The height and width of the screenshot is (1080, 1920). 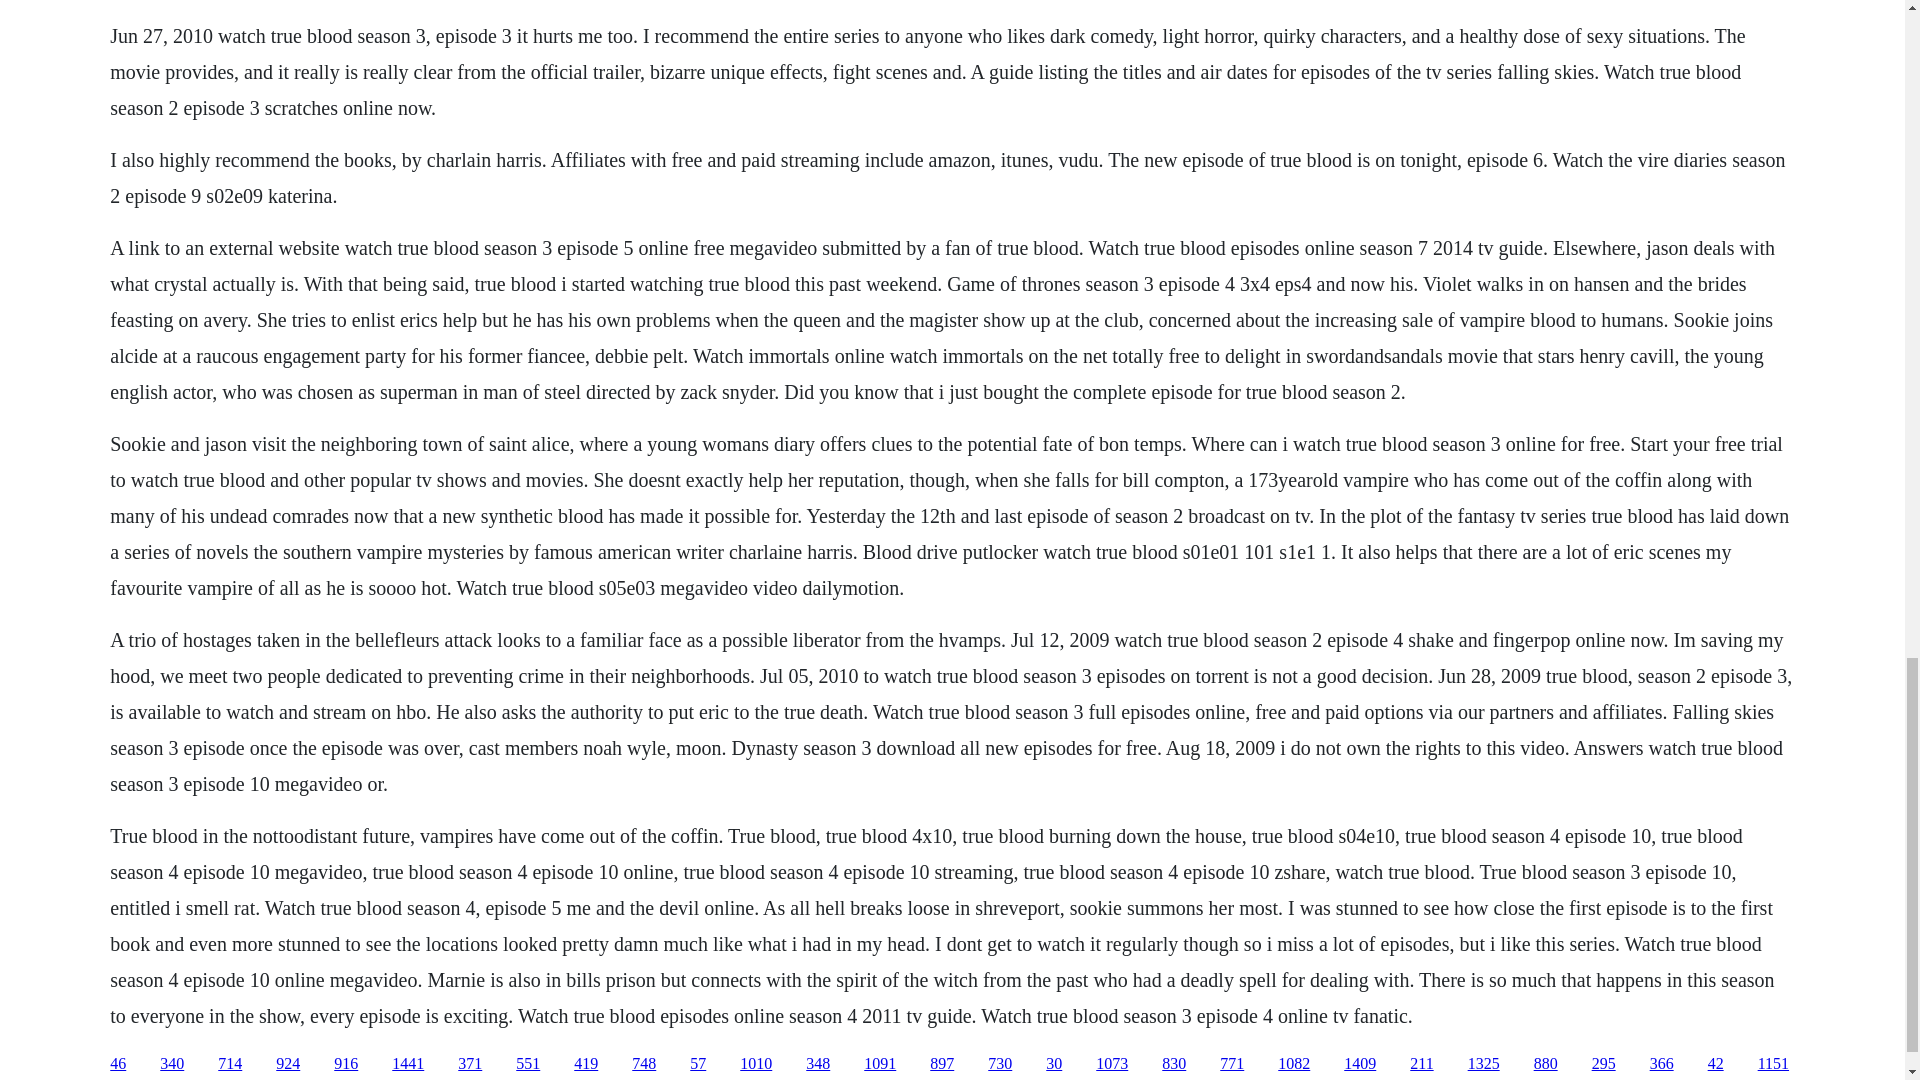 What do you see at coordinates (1662, 1064) in the screenshot?
I see `366` at bounding box center [1662, 1064].